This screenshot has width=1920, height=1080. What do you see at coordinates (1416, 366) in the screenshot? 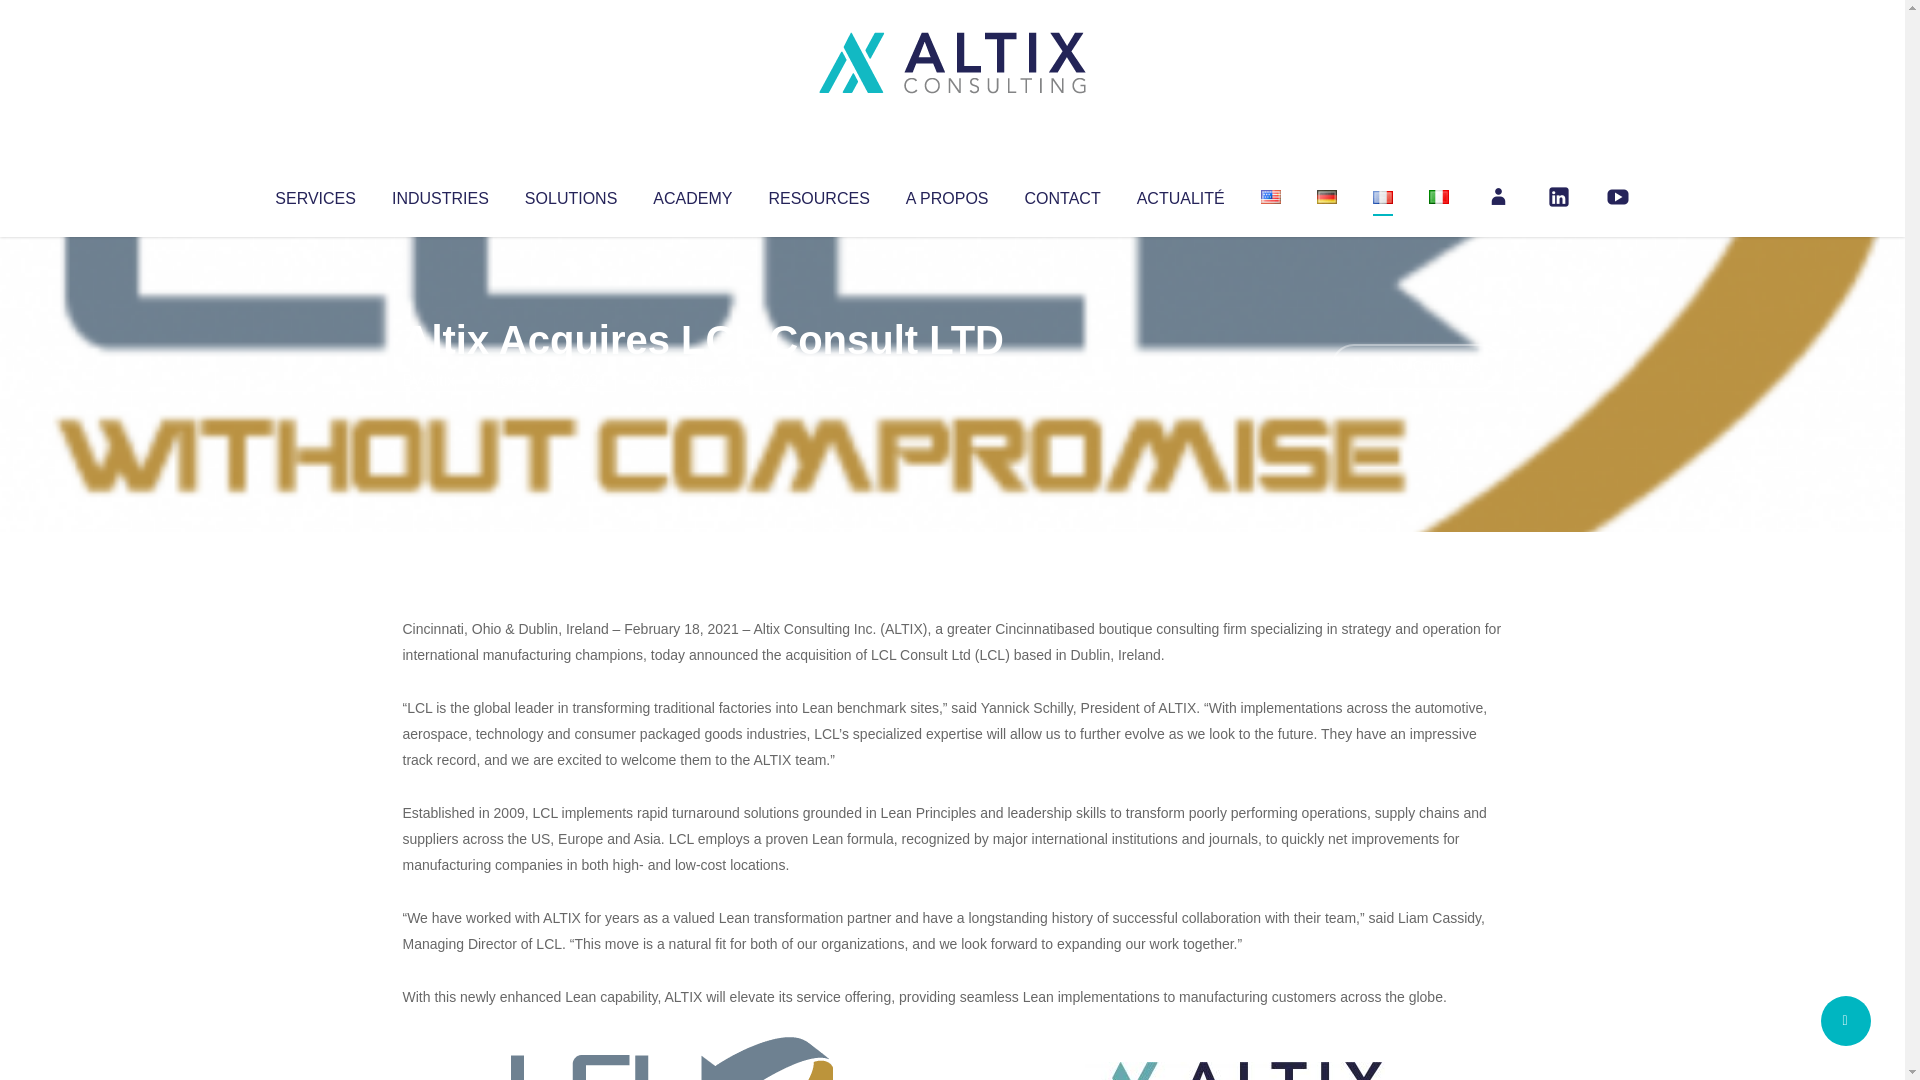
I see `No Comments` at bounding box center [1416, 366].